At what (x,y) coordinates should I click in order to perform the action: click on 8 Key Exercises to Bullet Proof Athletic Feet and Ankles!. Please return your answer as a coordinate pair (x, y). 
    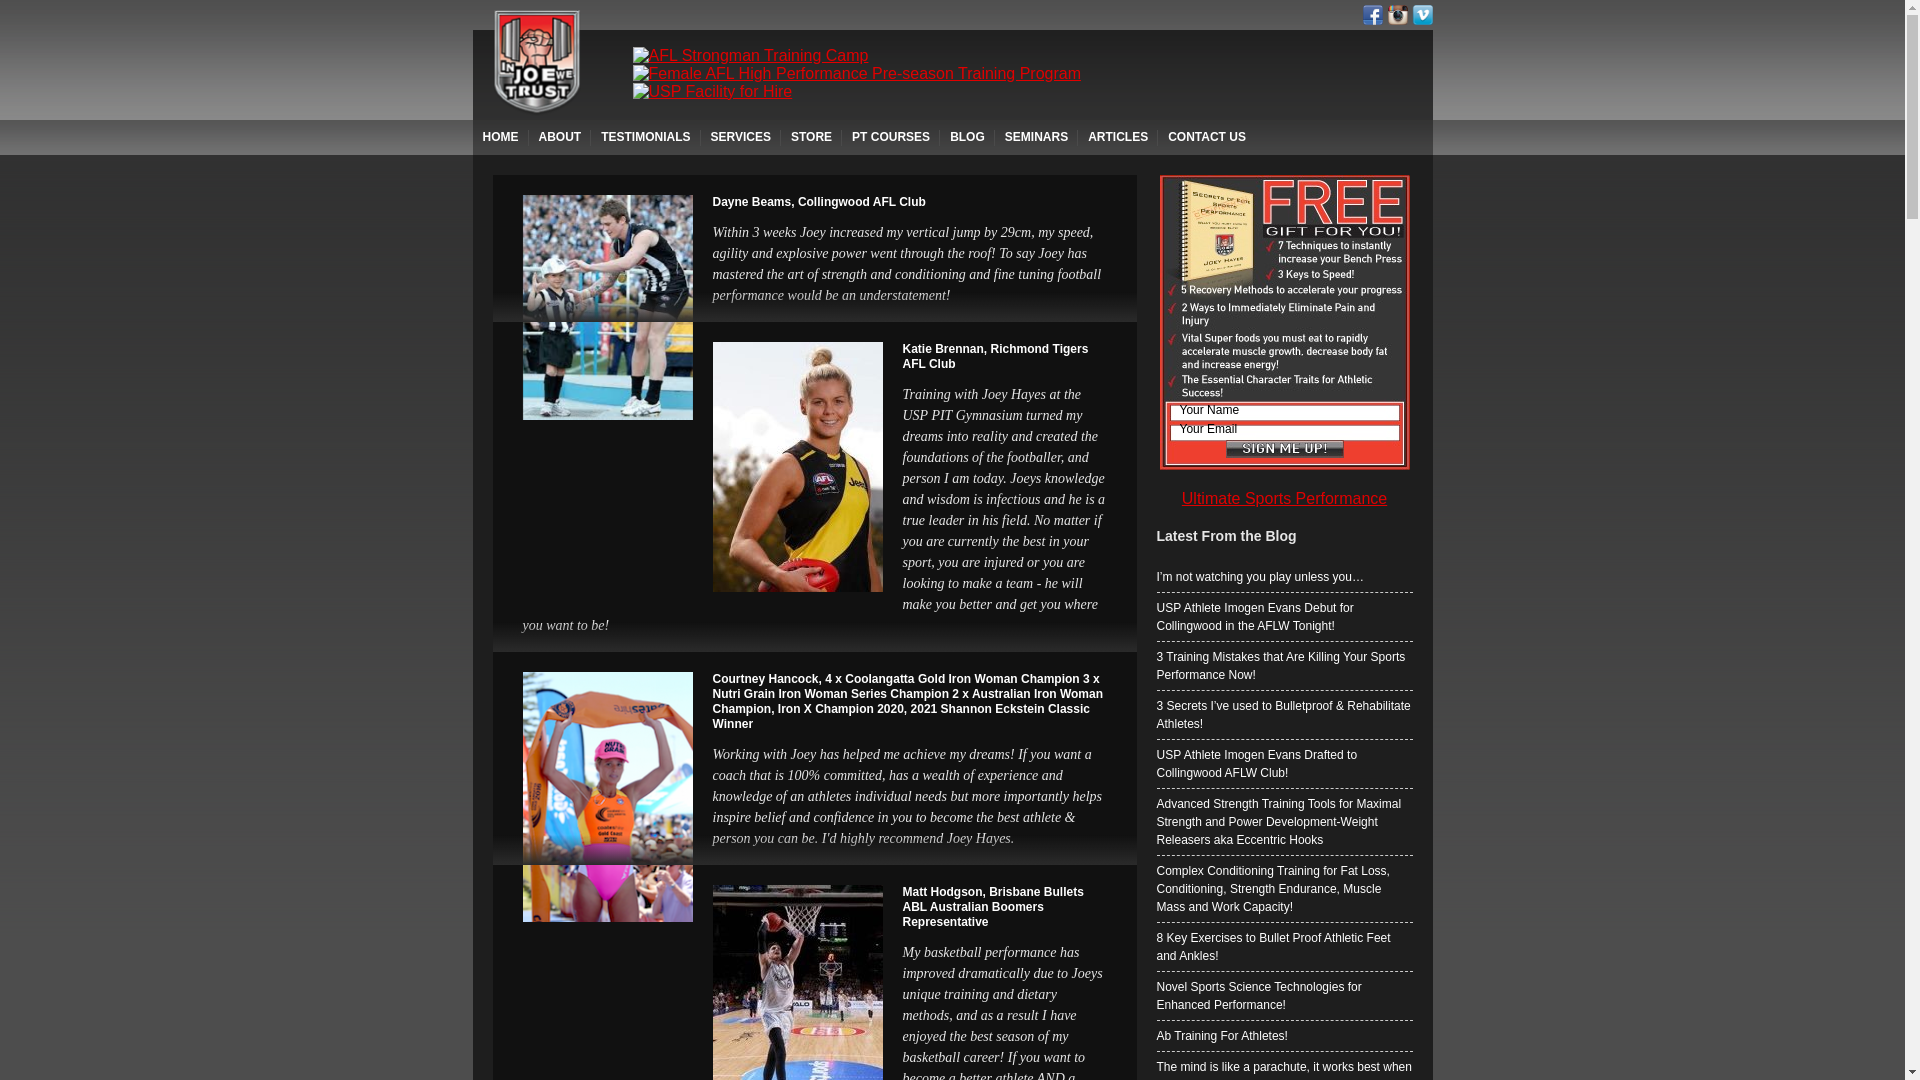
    Looking at the image, I should click on (1284, 946).